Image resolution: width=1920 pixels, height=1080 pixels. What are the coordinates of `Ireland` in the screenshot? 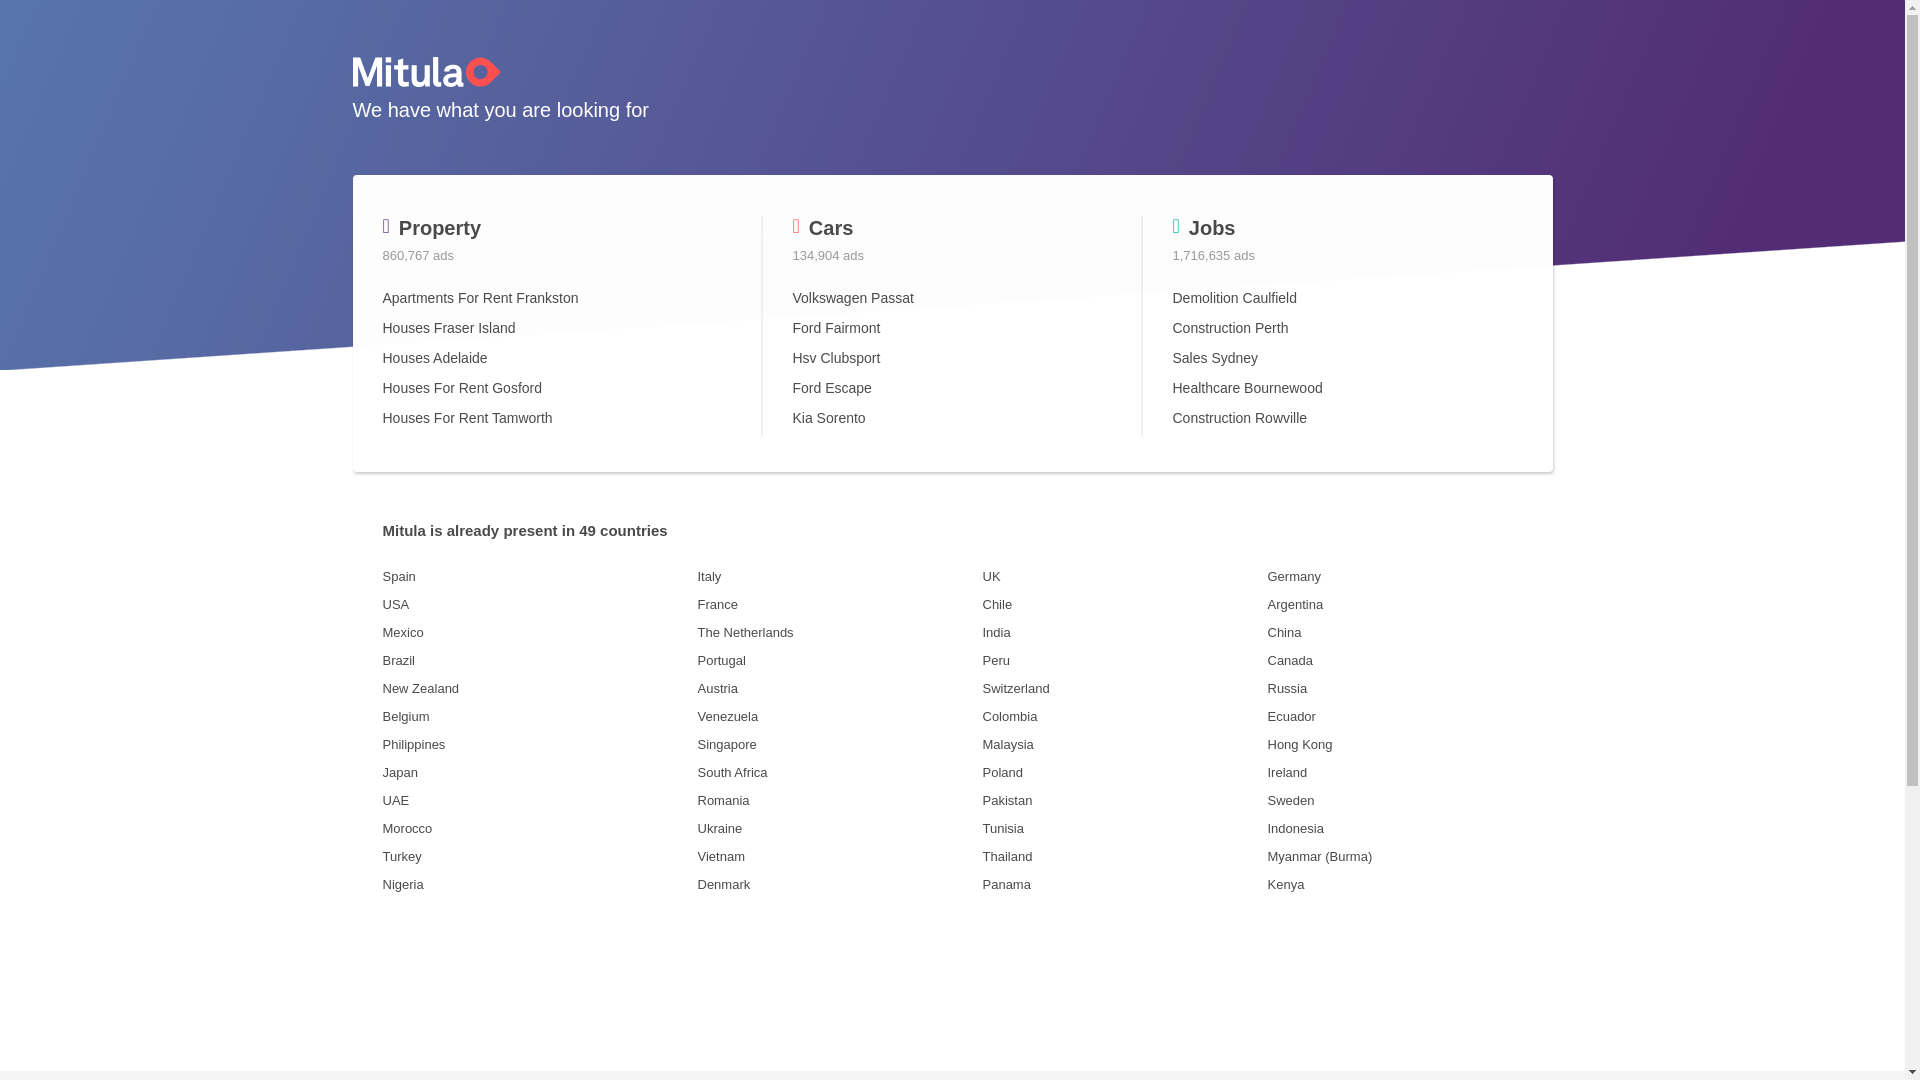 It's located at (1396, 772).